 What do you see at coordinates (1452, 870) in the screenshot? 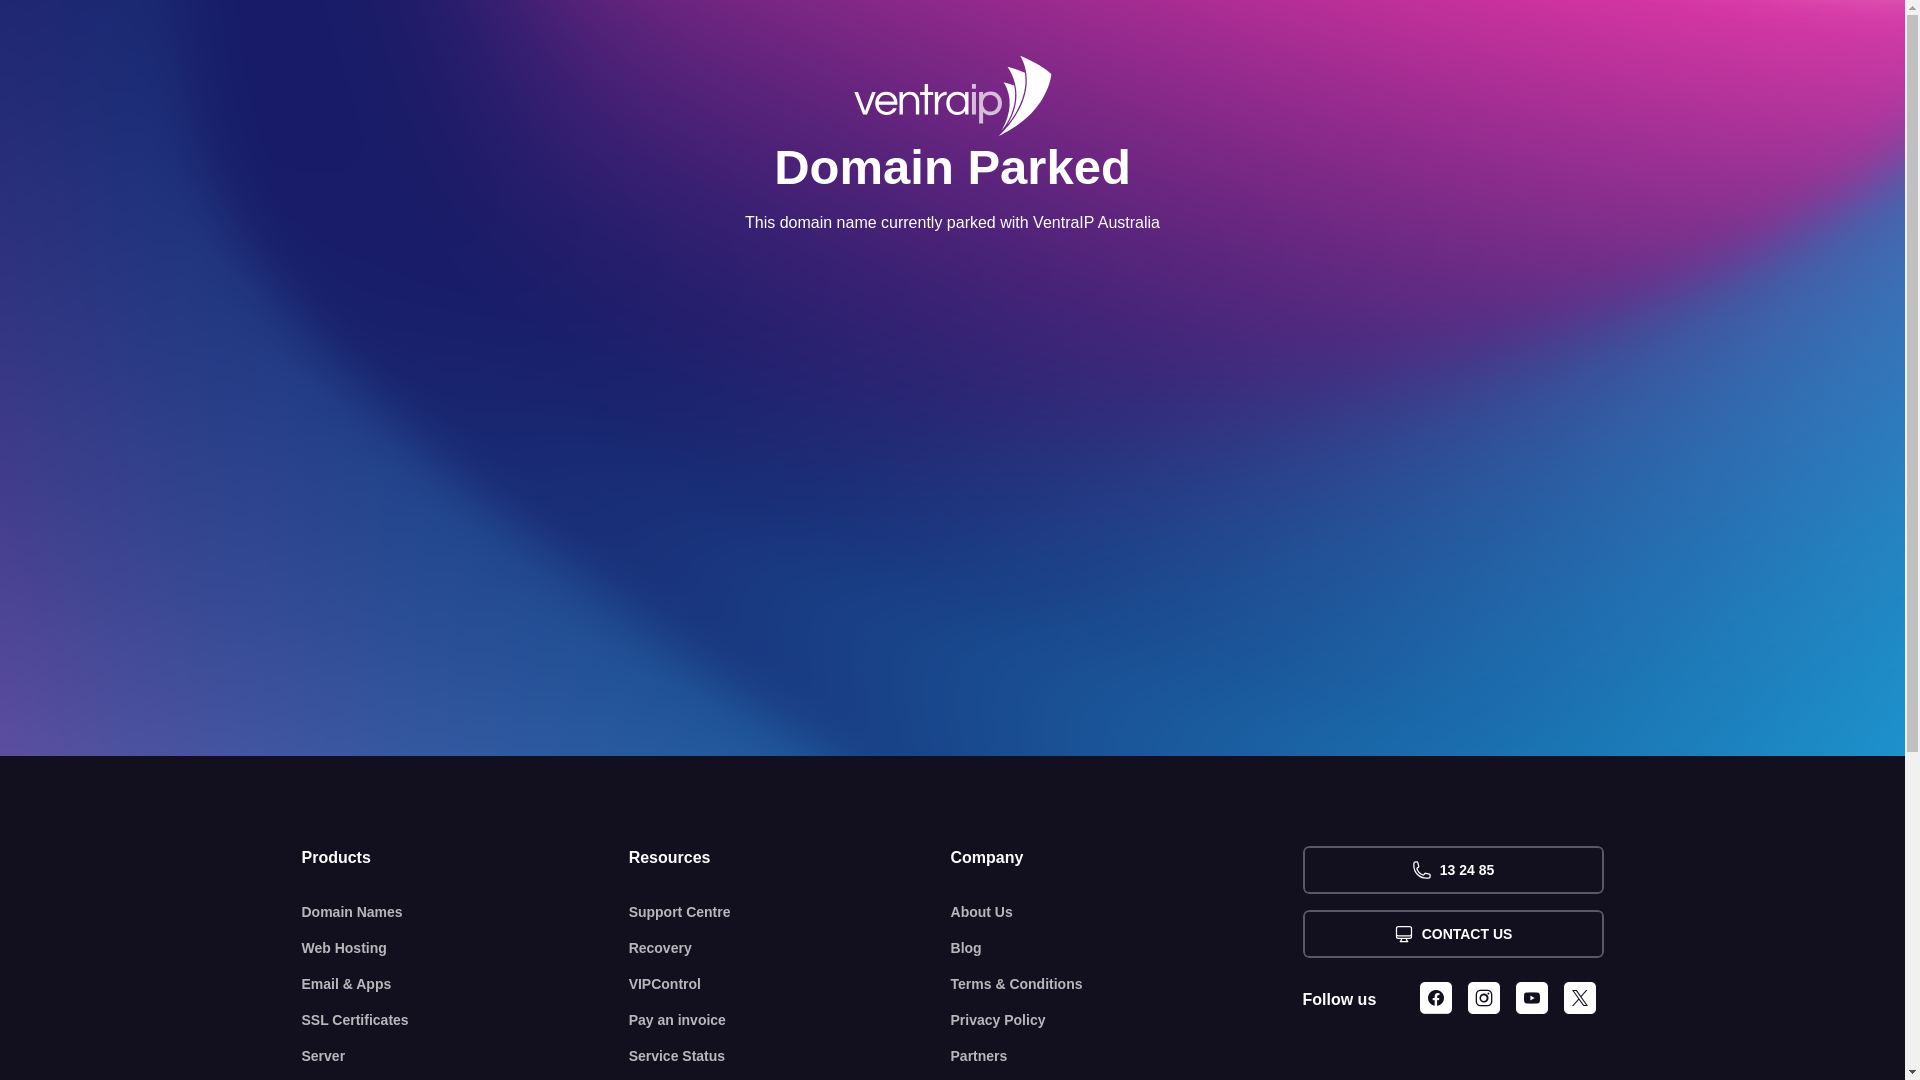
I see `13 24 85` at bounding box center [1452, 870].